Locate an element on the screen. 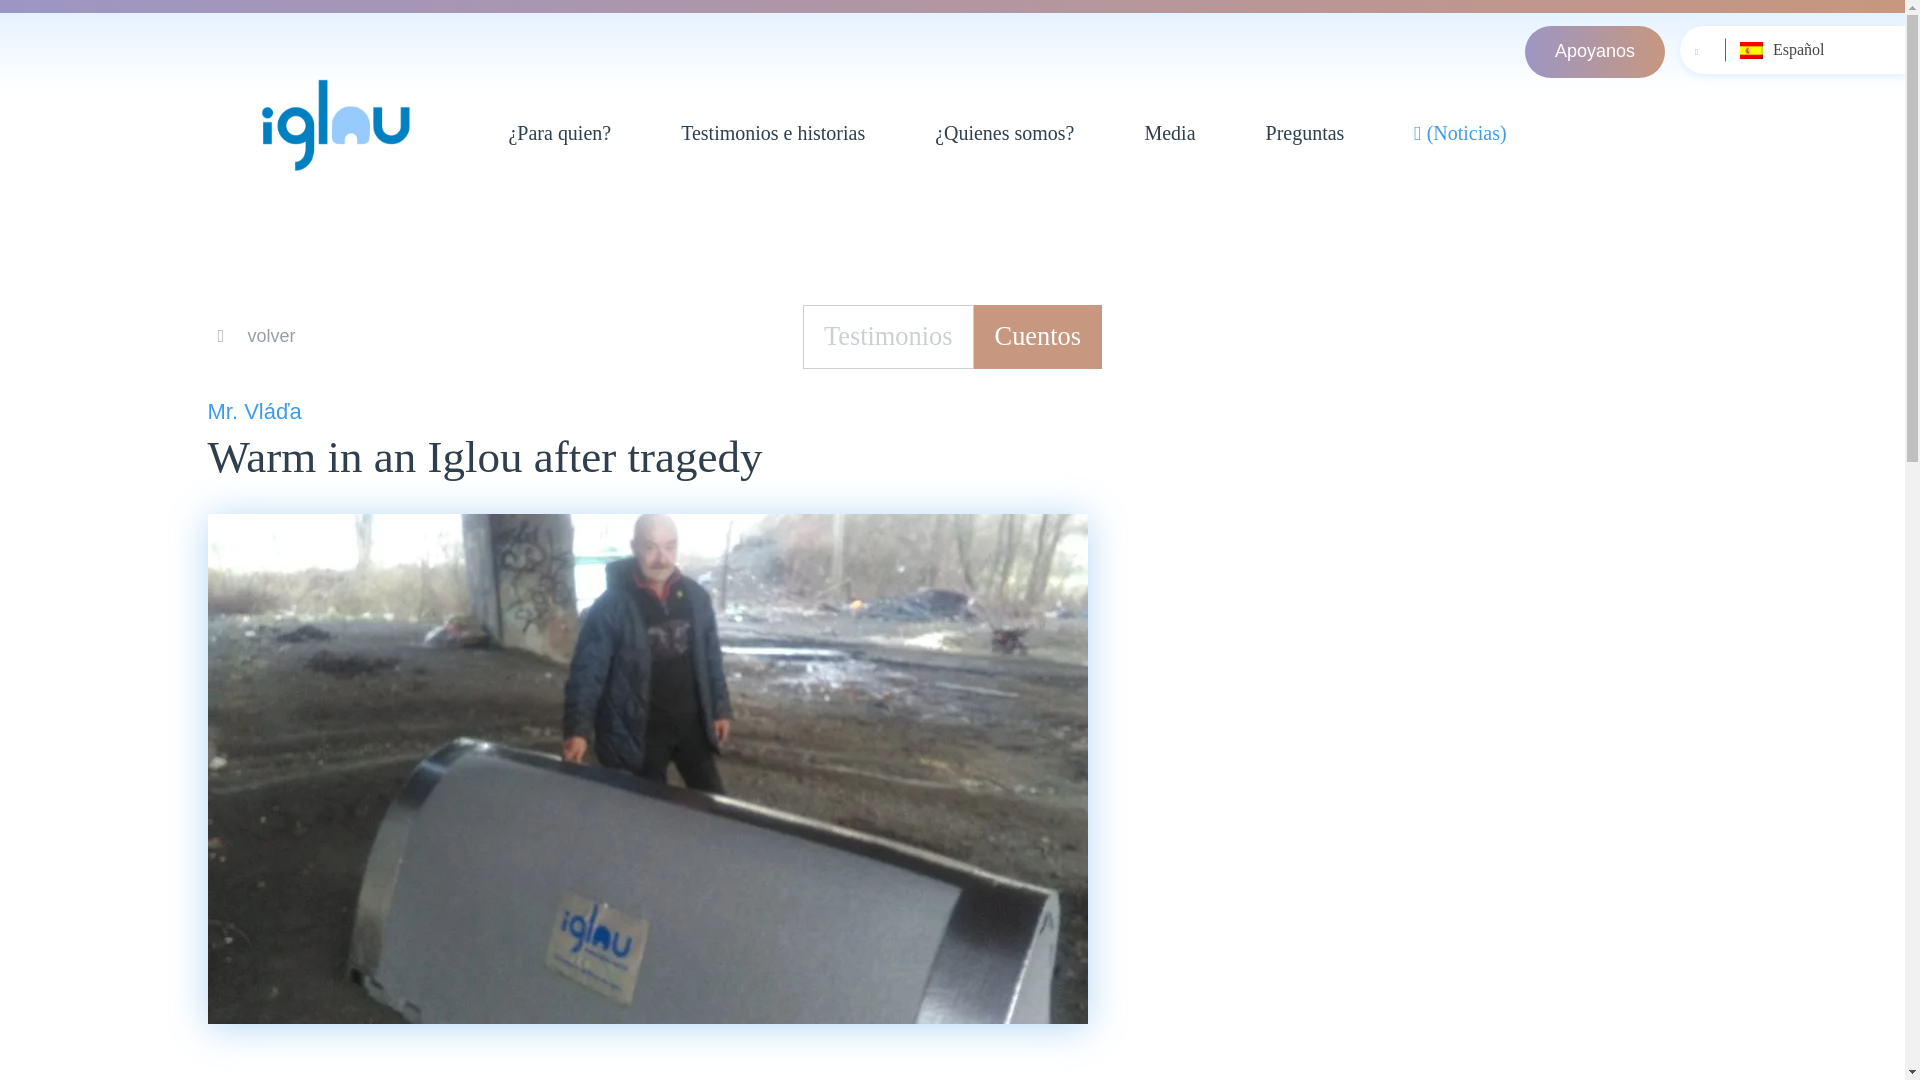 The width and height of the screenshot is (1920, 1080). Cuentos is located at coordinates (1038, 336).